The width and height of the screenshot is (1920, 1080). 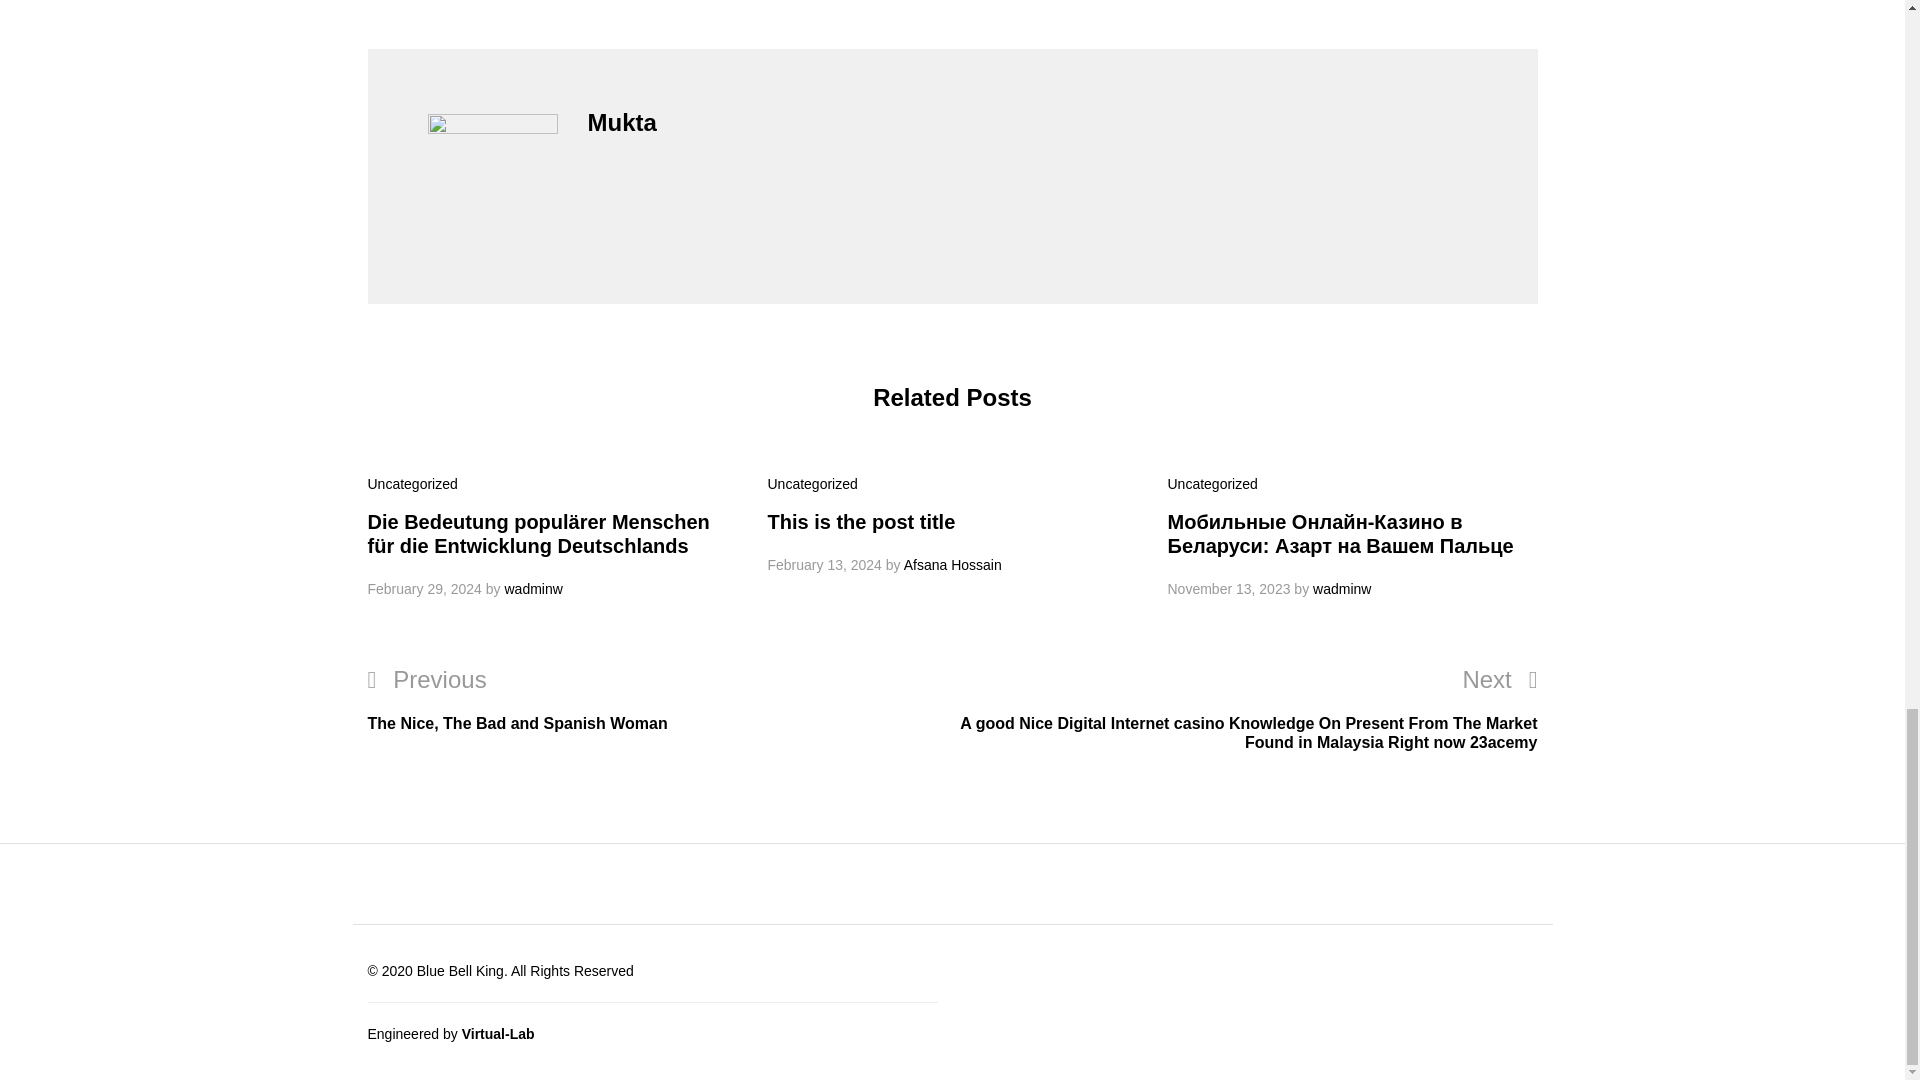 I want to click on February 29, 2024, so click(x=660, y=700).